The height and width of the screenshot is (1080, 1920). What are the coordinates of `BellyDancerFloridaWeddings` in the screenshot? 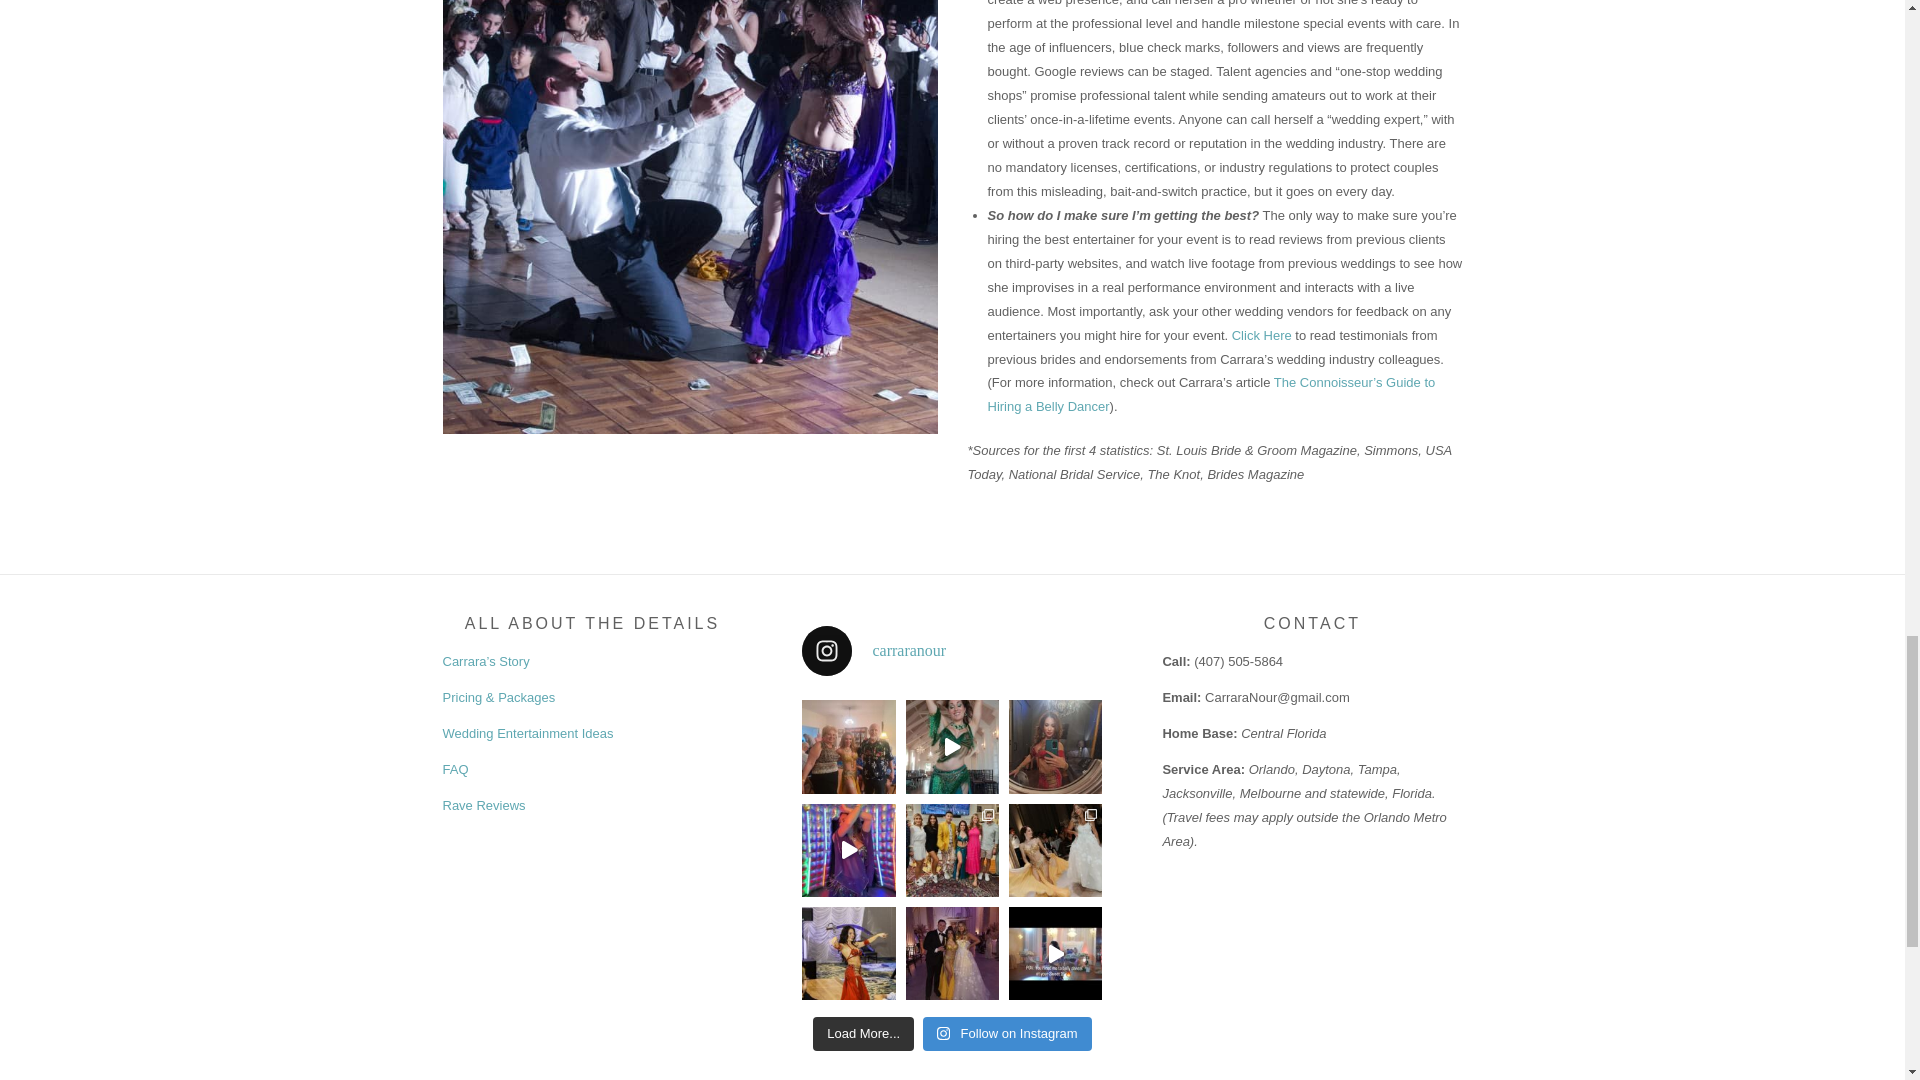 It's located at (688, 217).